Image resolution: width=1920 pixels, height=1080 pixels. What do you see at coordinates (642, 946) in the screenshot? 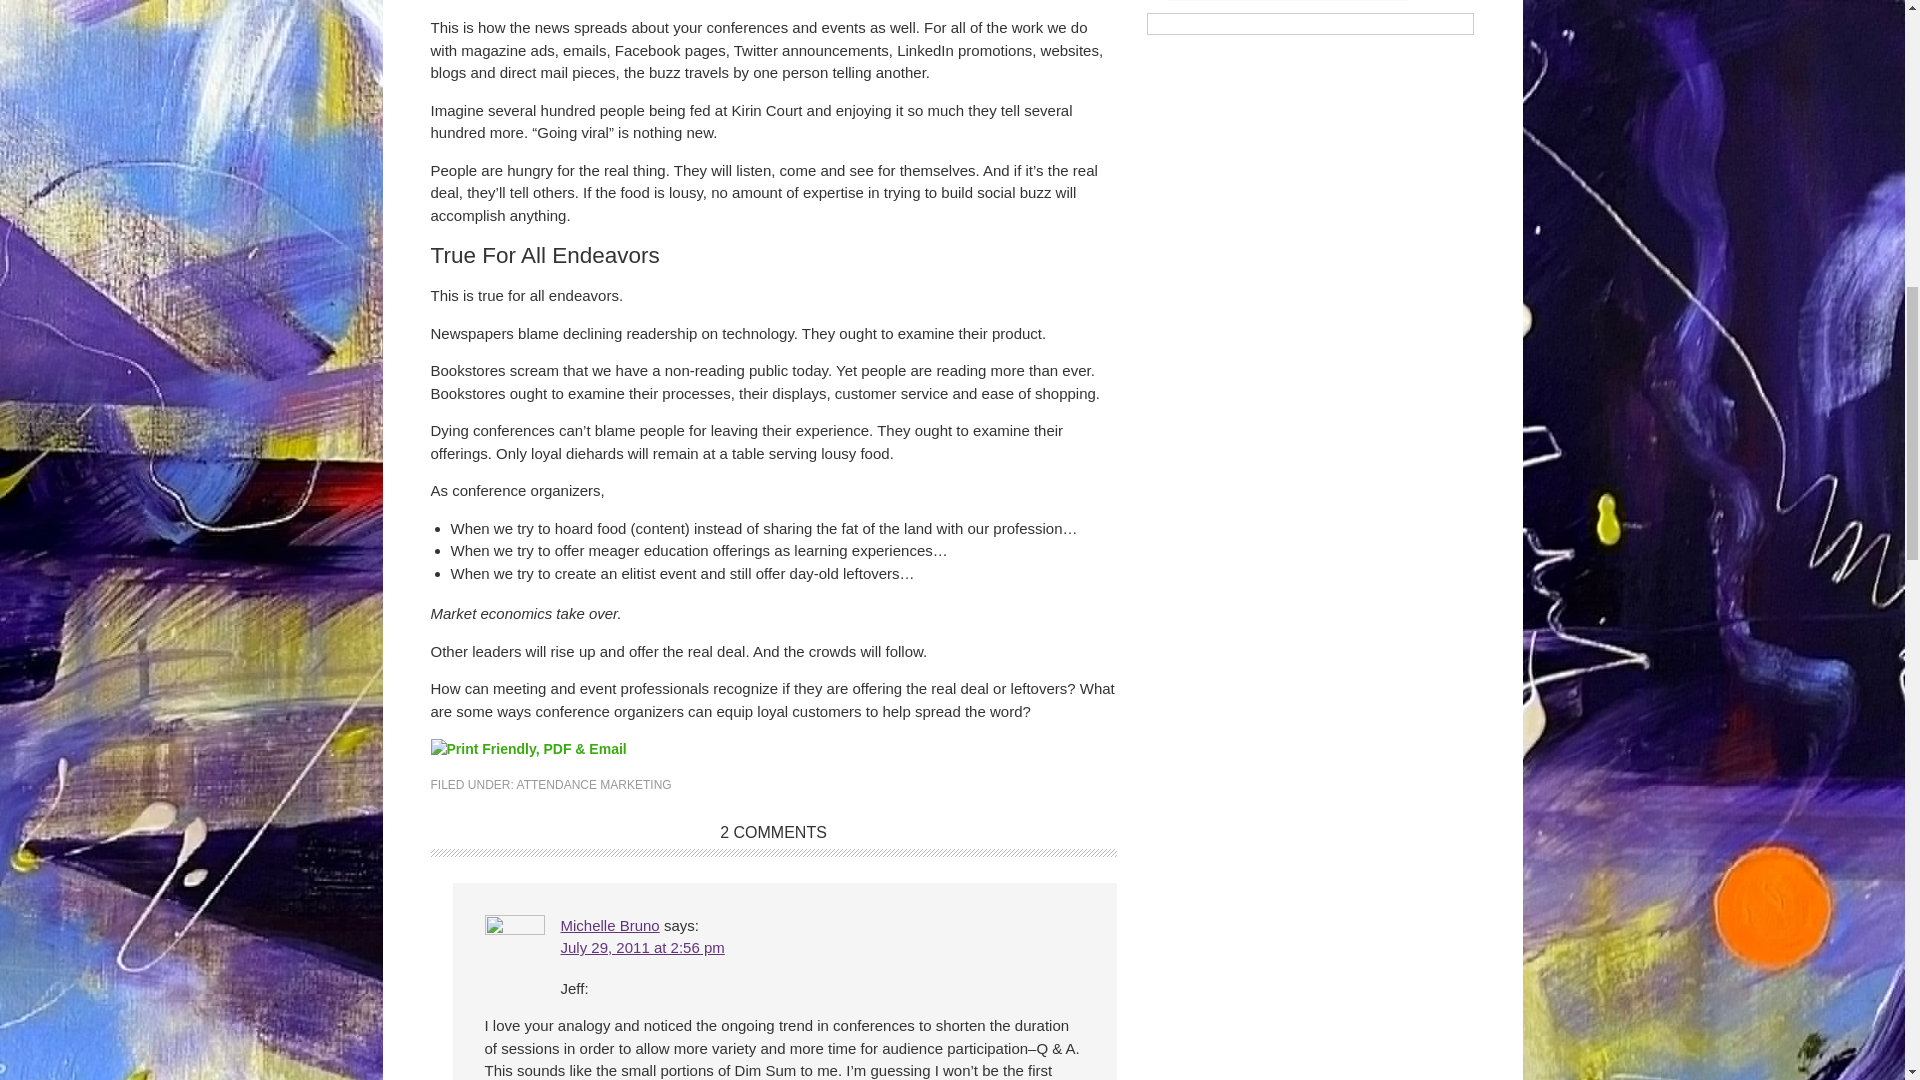
I see `July 29, 2011 at 2:56 pm` at bounding box center [642, 946].